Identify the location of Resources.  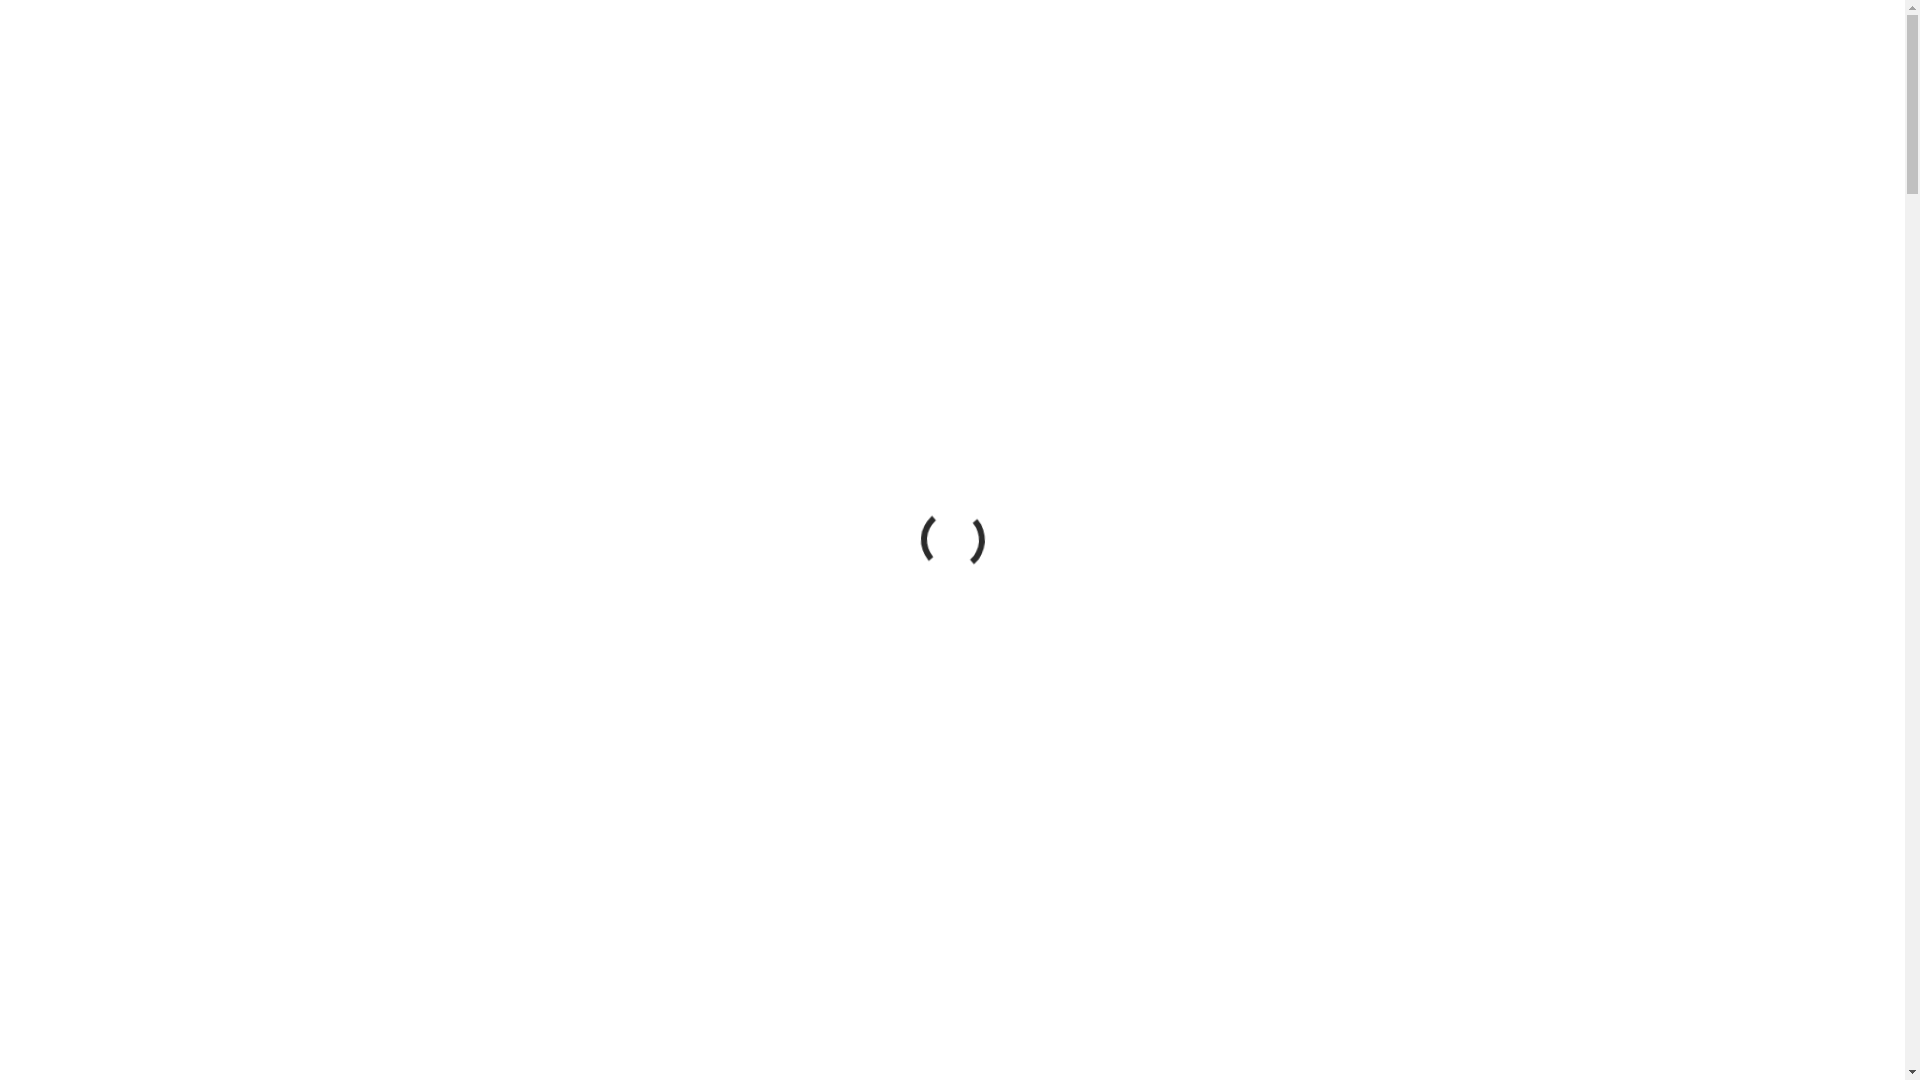
(1016, 50).